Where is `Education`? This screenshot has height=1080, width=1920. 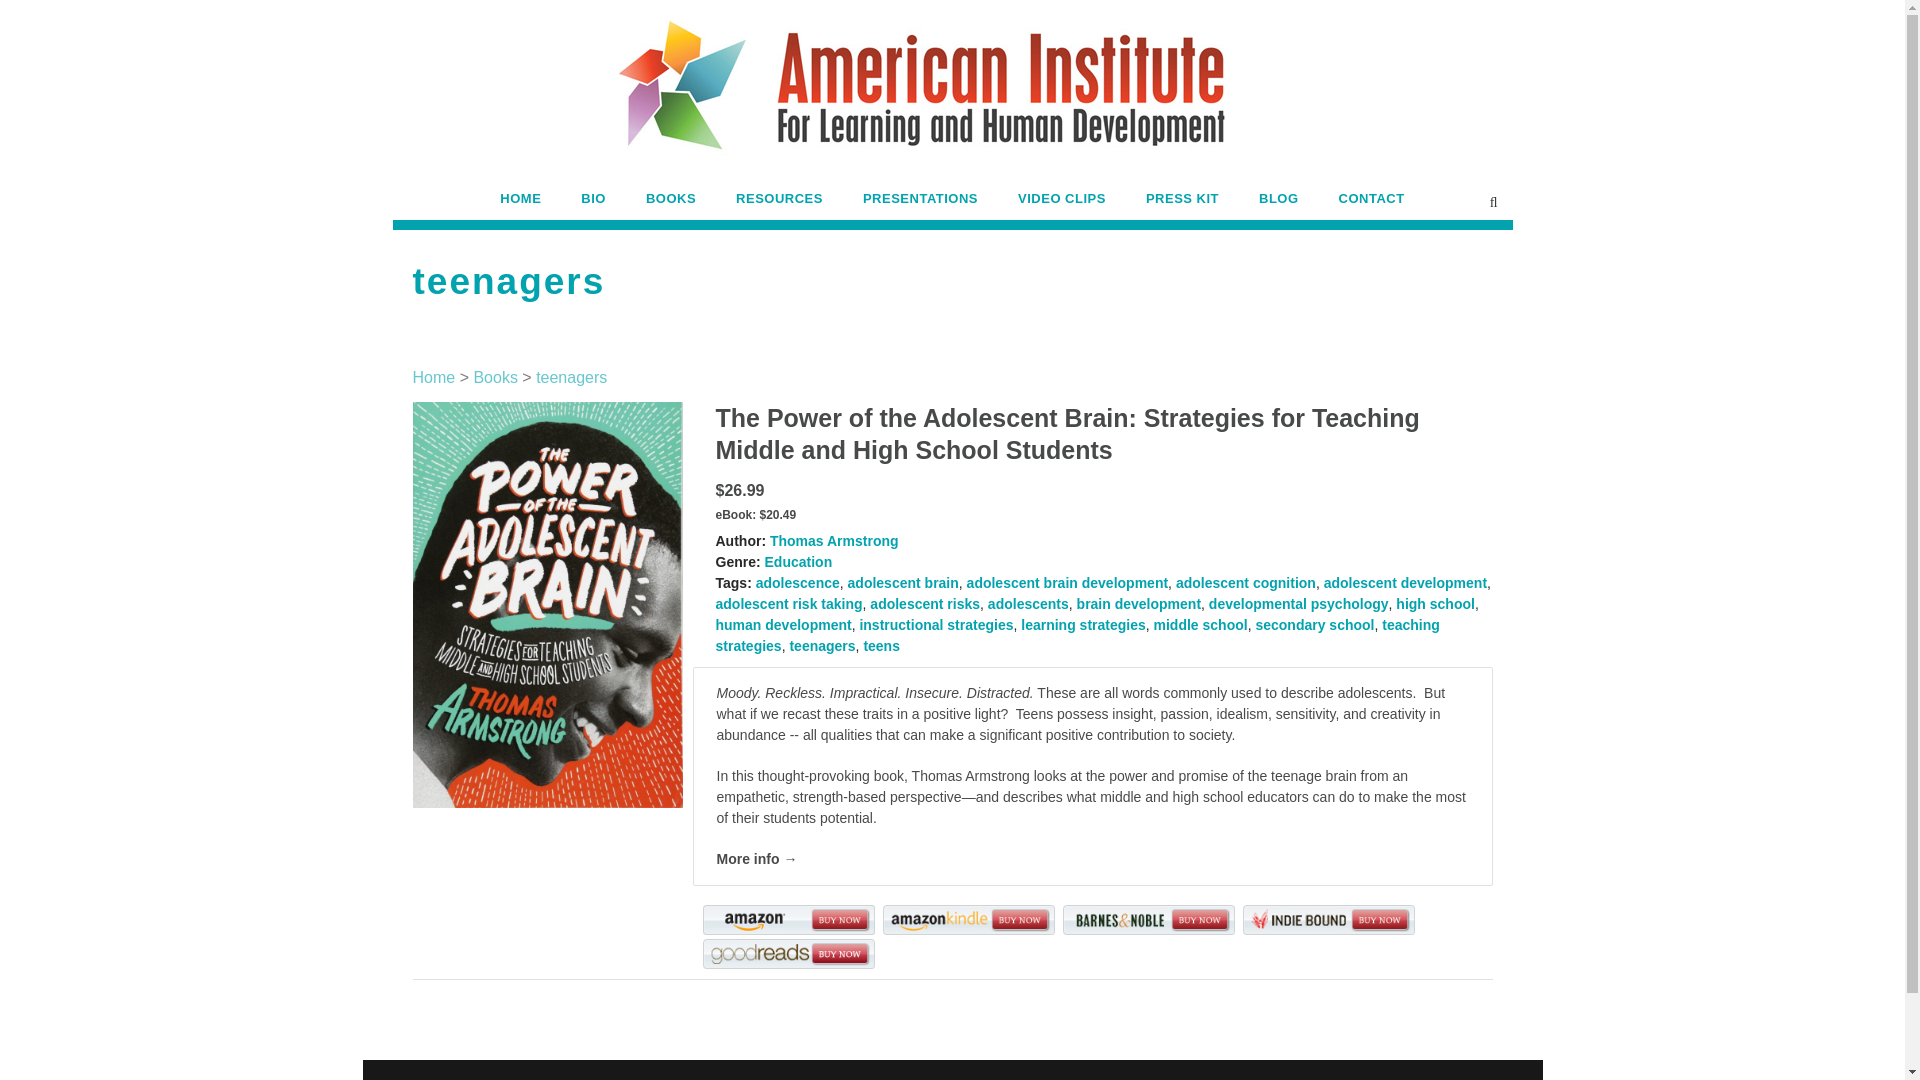
Education is located at coordinates (798, 562).